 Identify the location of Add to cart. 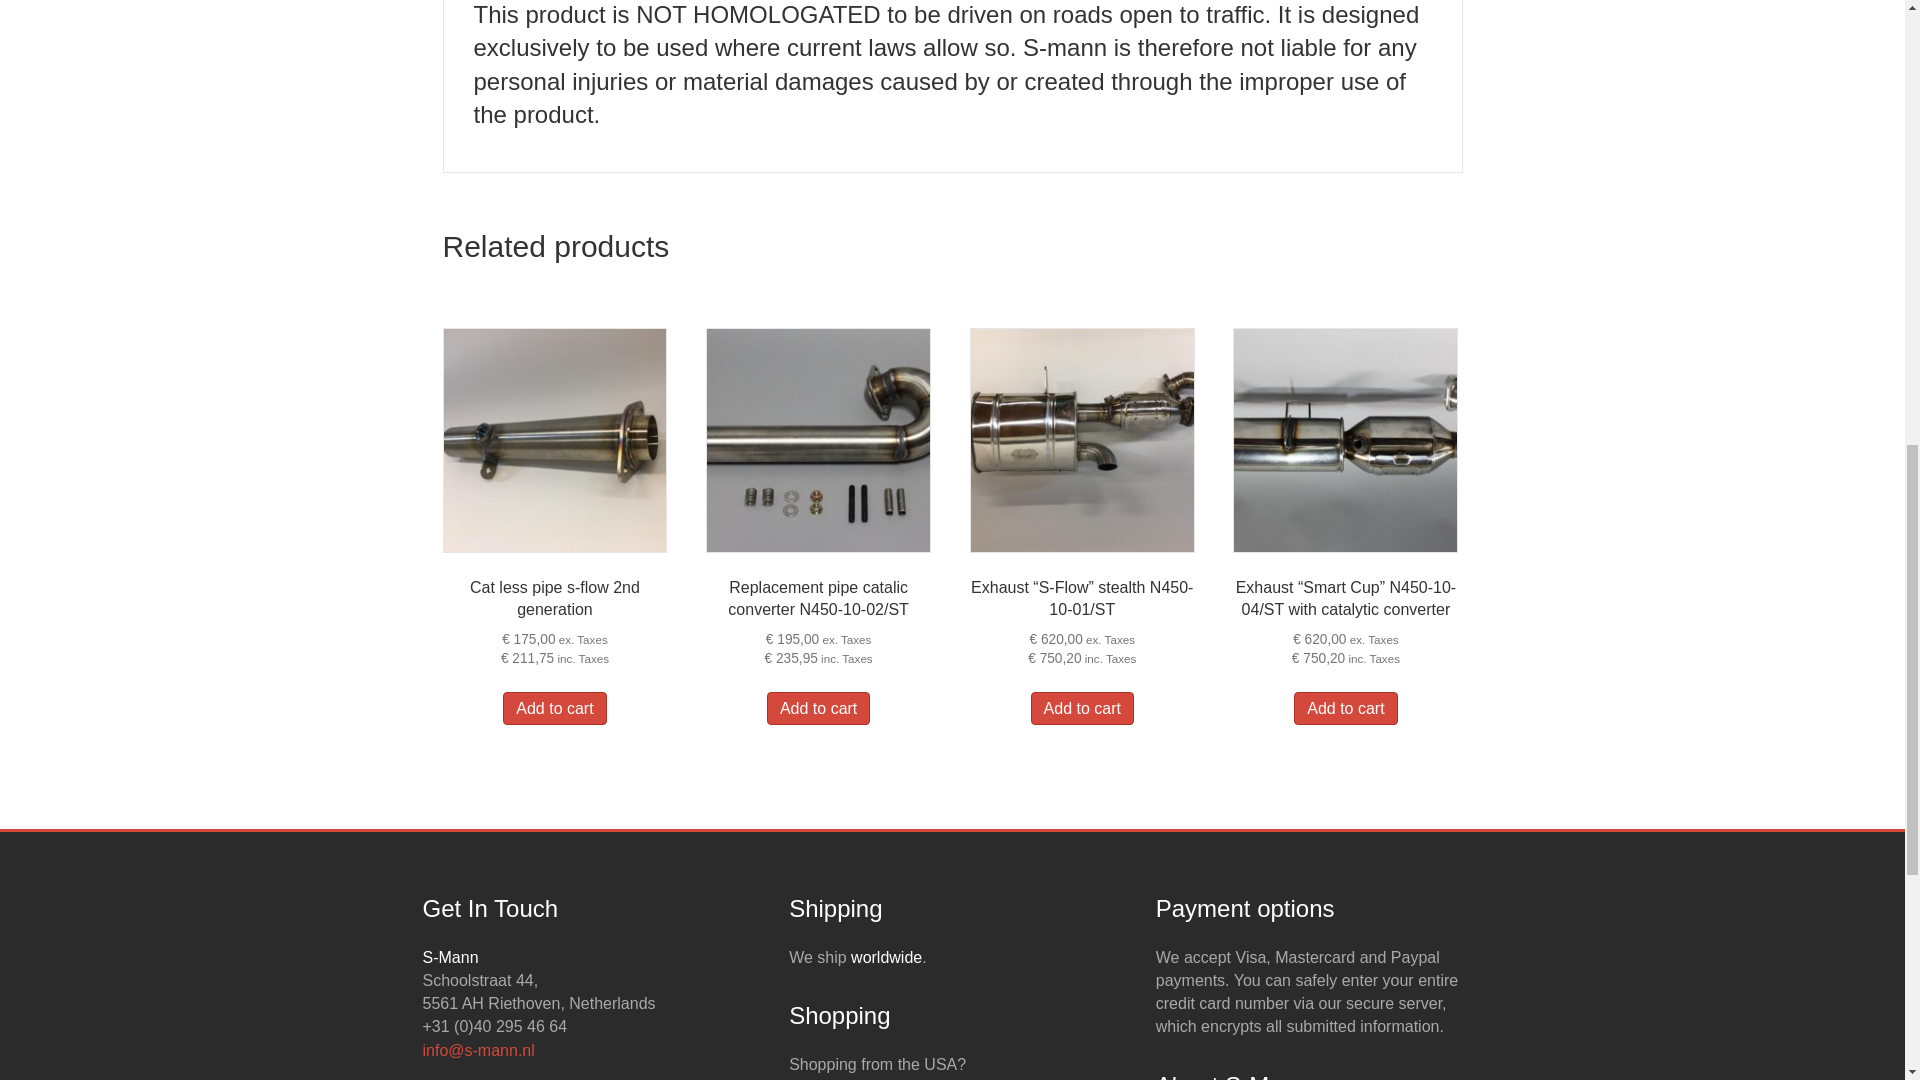
(554, 708).